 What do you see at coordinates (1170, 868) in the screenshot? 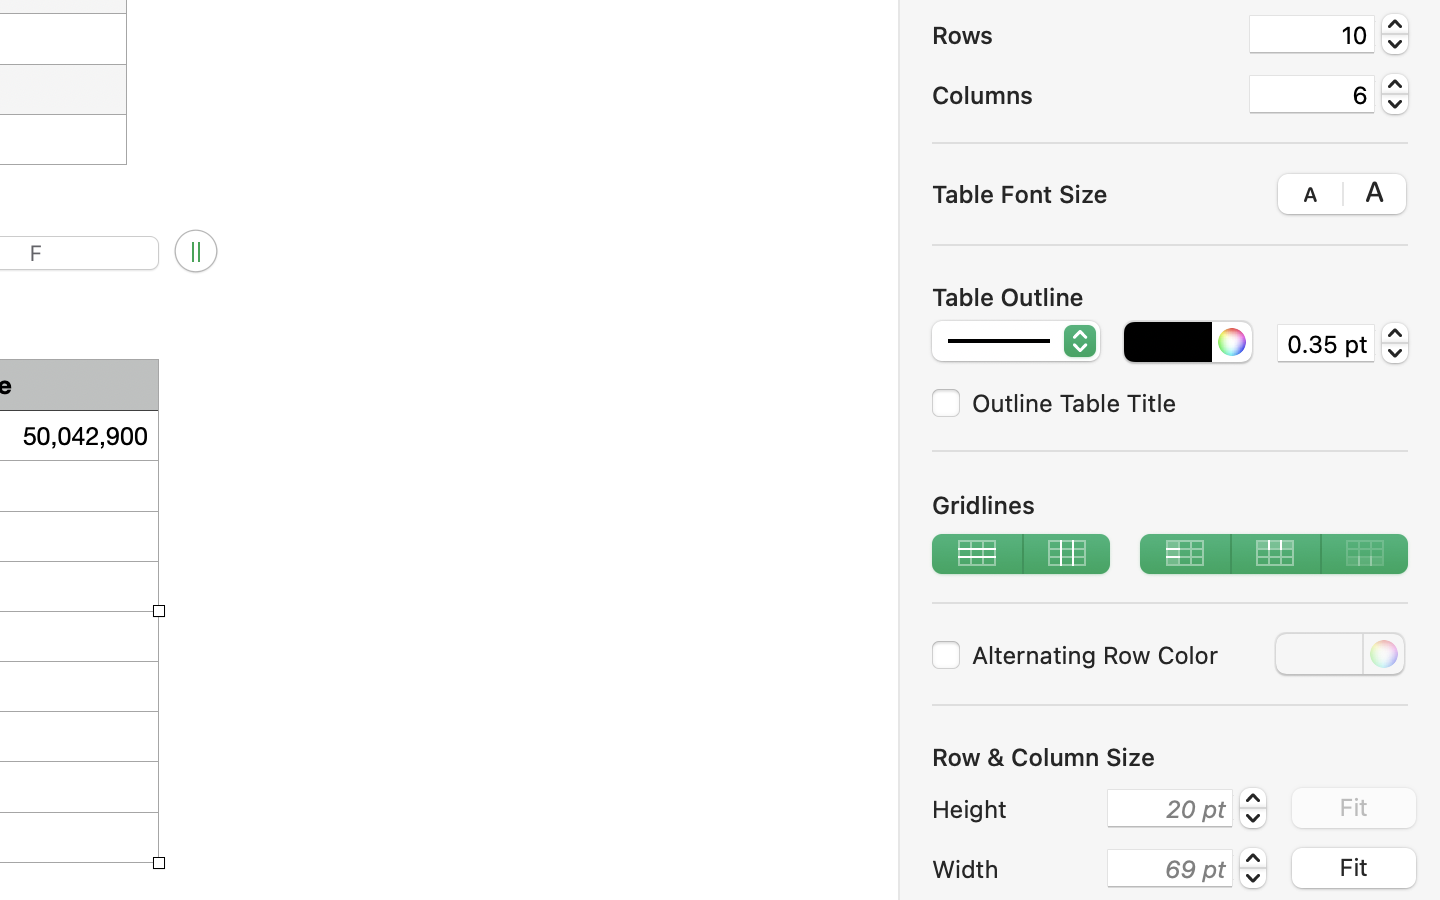
I see `69 pt` at bounding box center [1170, 868].